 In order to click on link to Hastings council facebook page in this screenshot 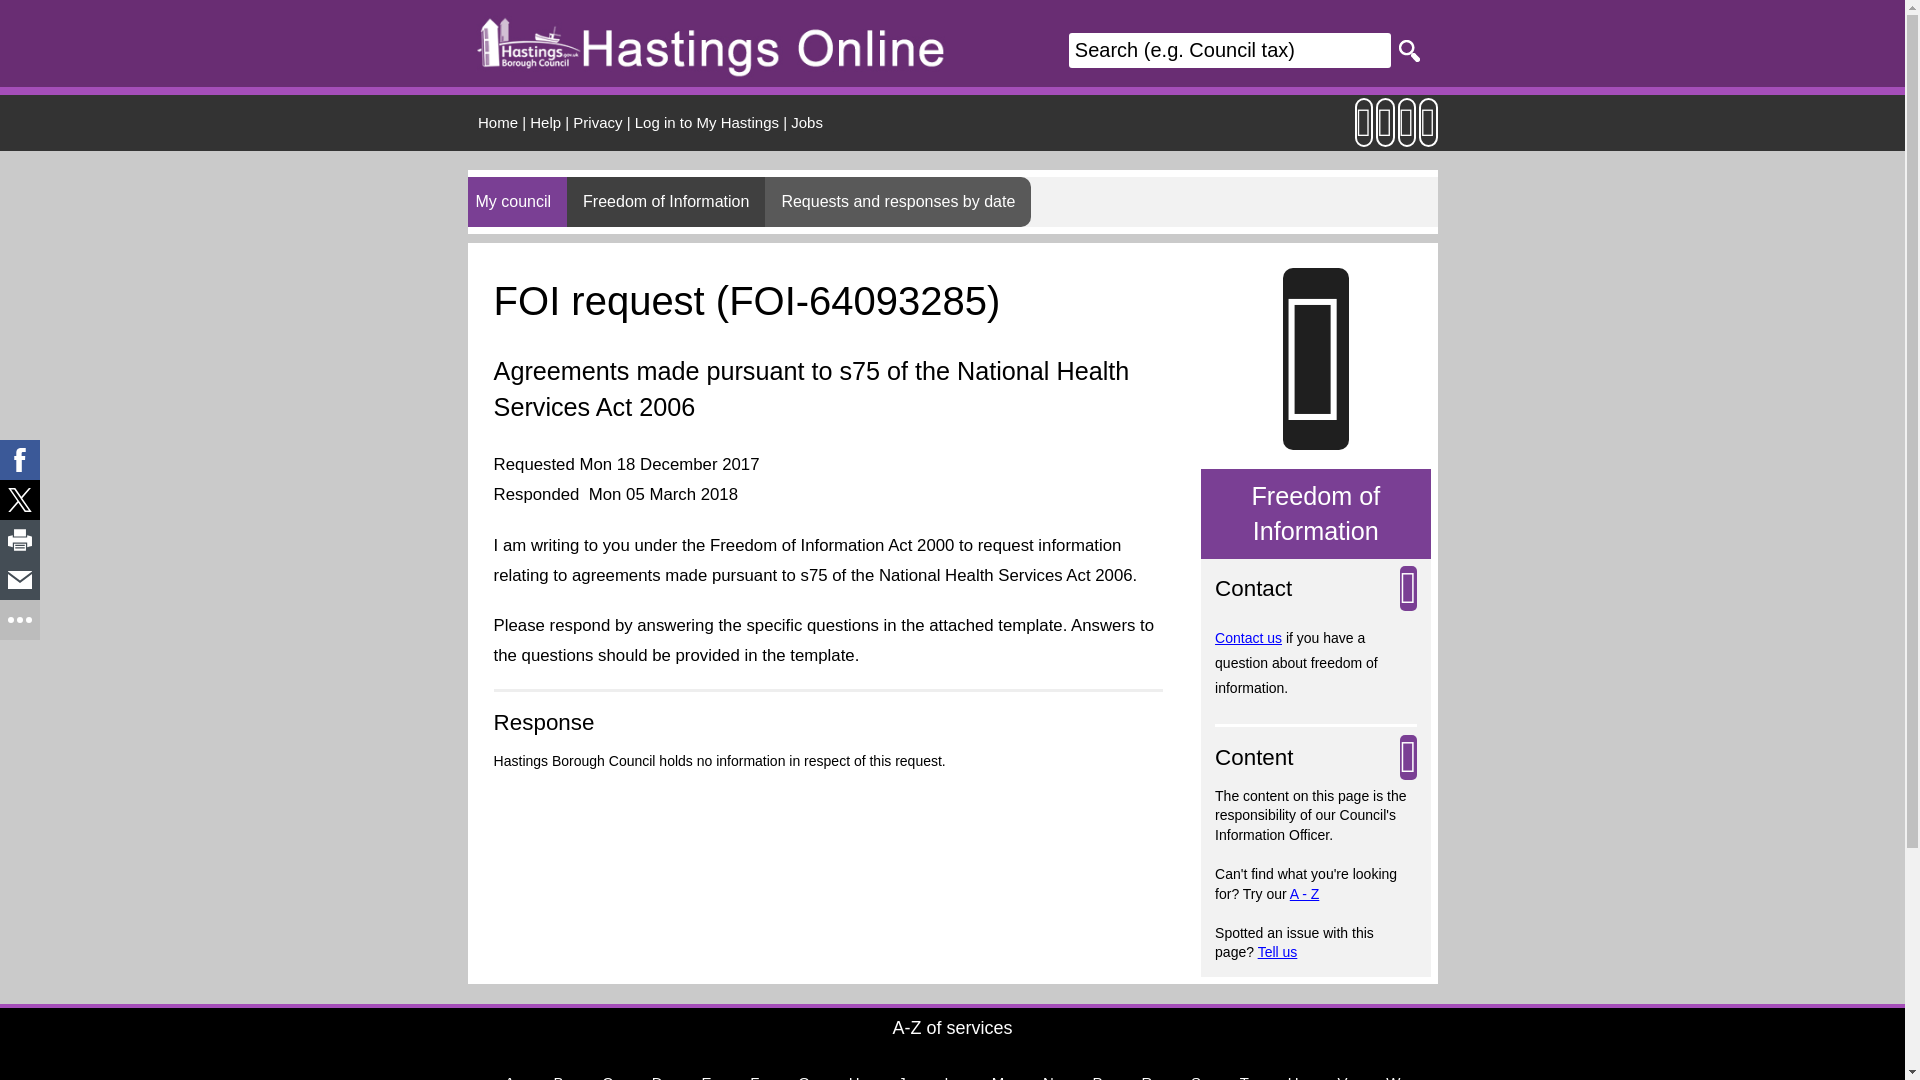, I will do `click(1428, 132)`.